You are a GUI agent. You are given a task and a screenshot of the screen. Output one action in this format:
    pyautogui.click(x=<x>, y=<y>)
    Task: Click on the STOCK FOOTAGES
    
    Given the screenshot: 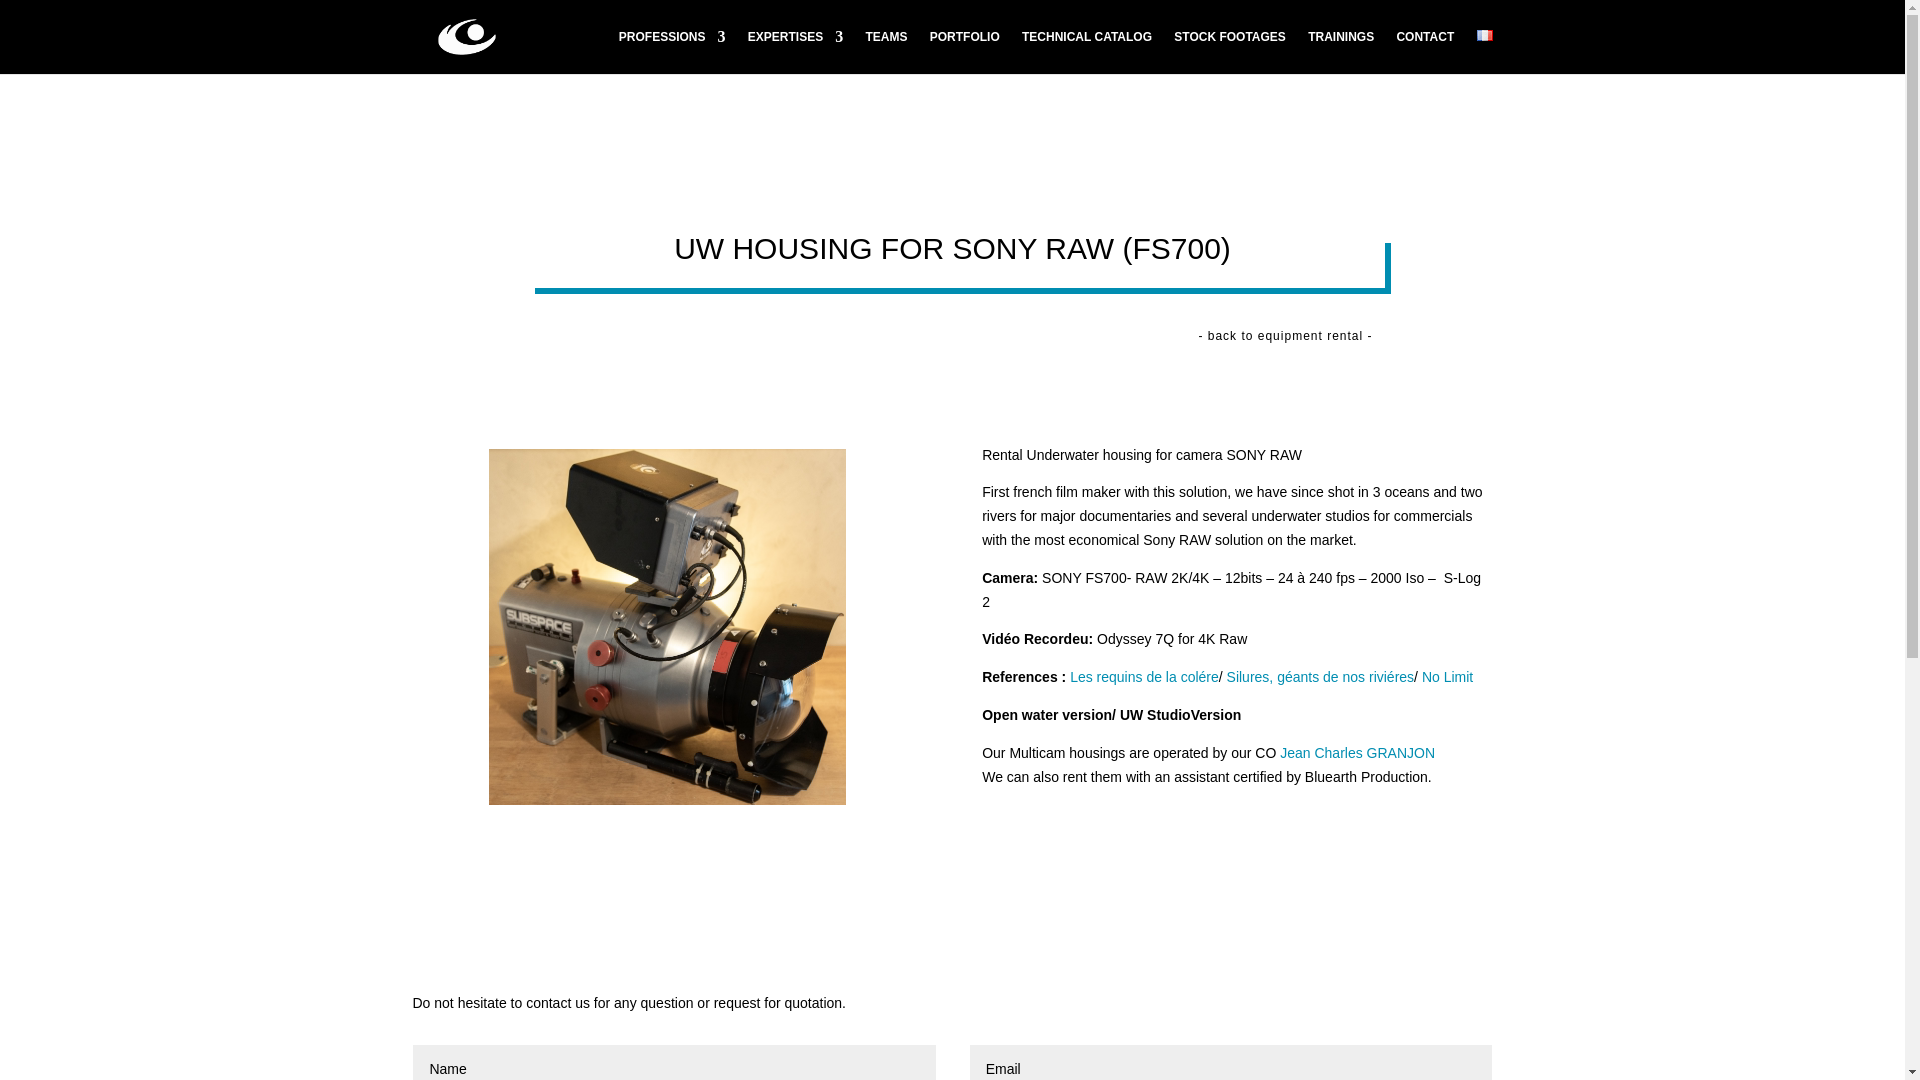 What is the action you would take?
    pyautogui.click(x=1230, y=52)
    